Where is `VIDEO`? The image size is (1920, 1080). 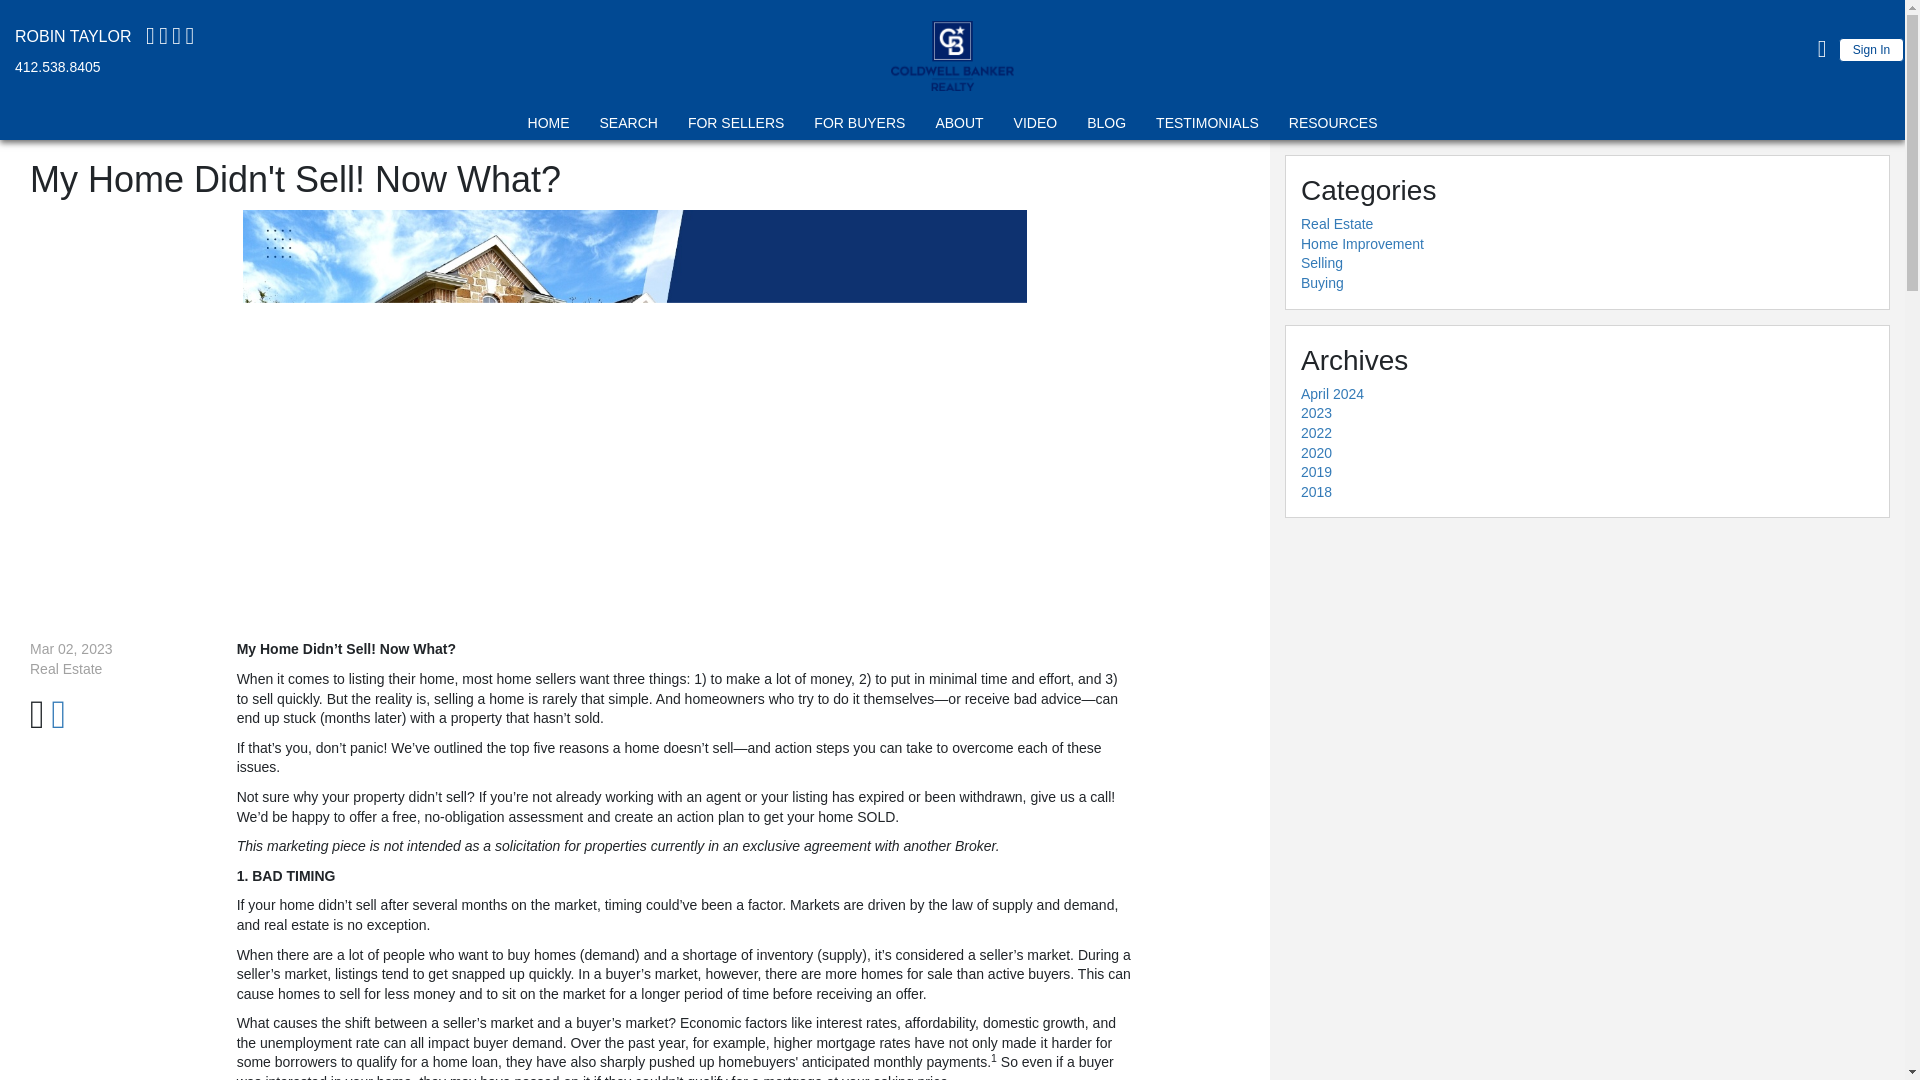 VIDEO is located at coordinates (1036, 126).